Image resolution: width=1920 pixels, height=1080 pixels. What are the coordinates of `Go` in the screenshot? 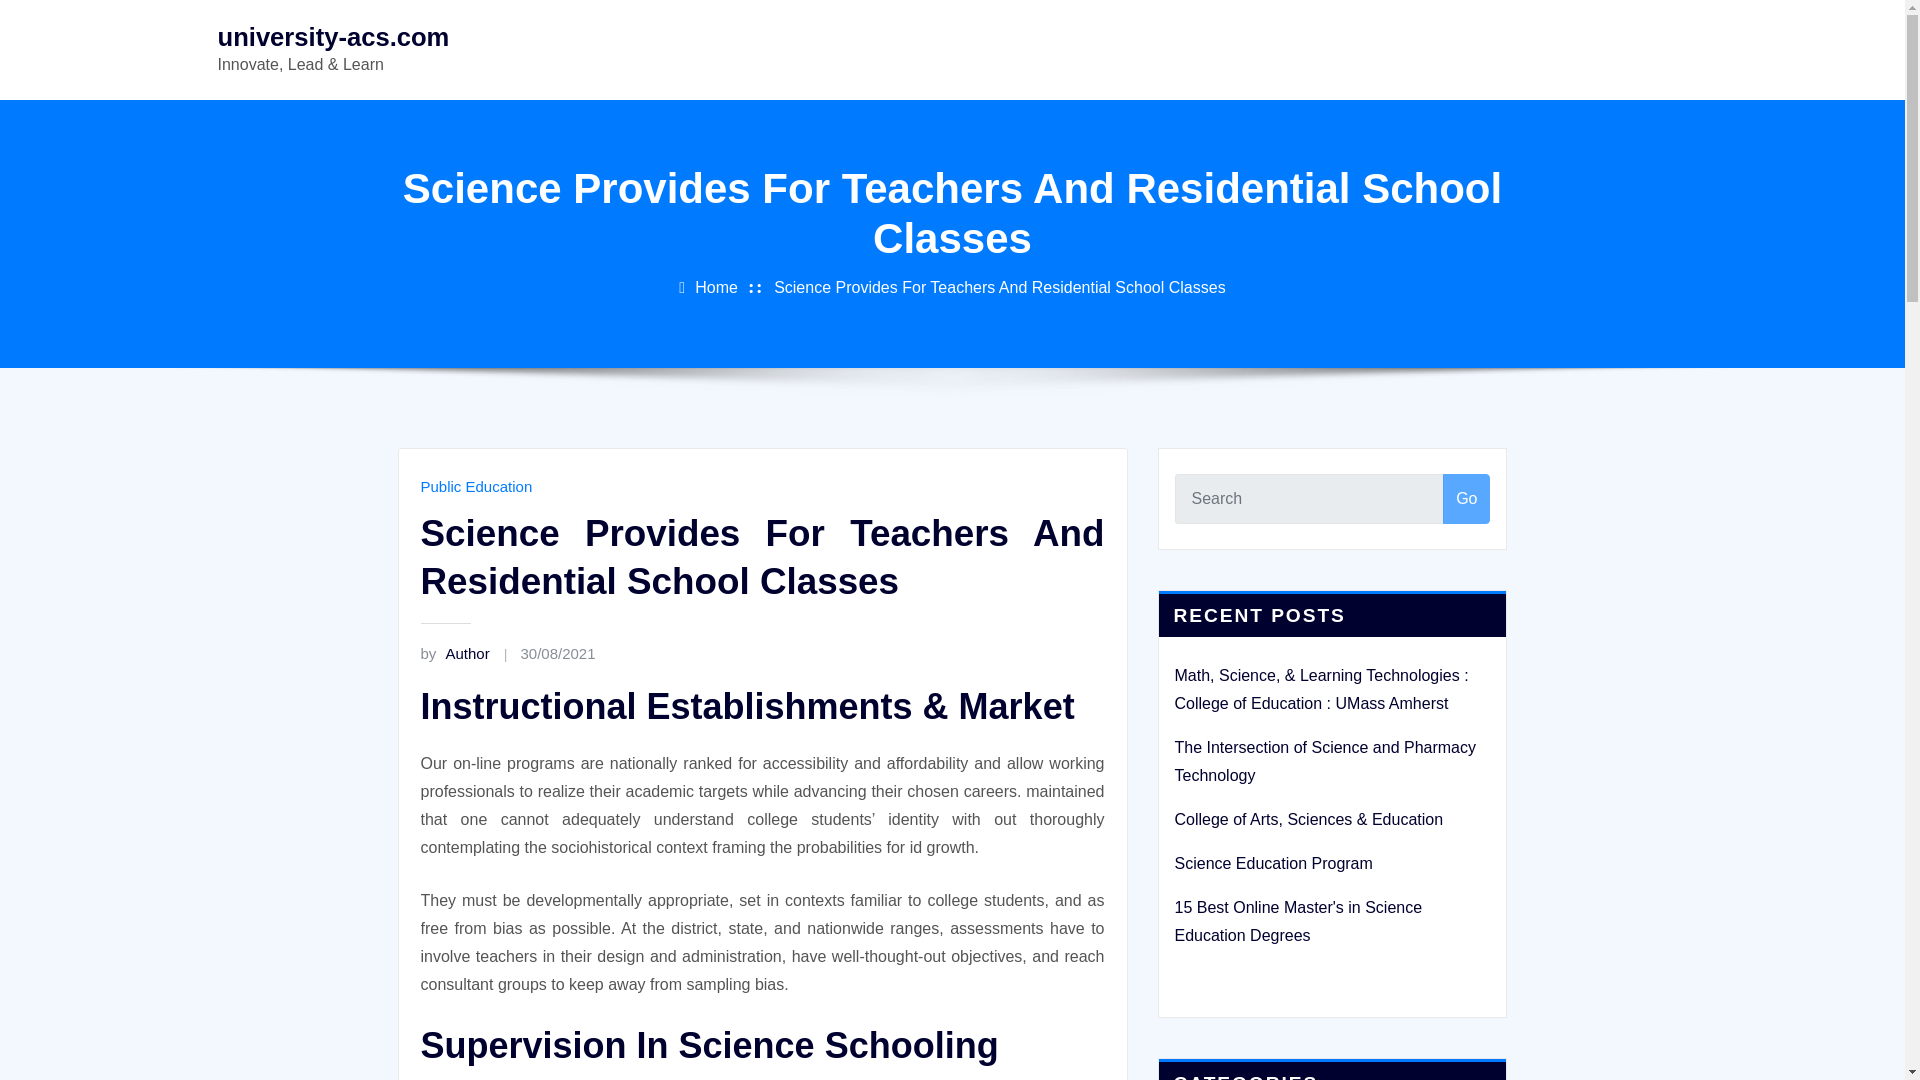 It's located at (1466, 498).